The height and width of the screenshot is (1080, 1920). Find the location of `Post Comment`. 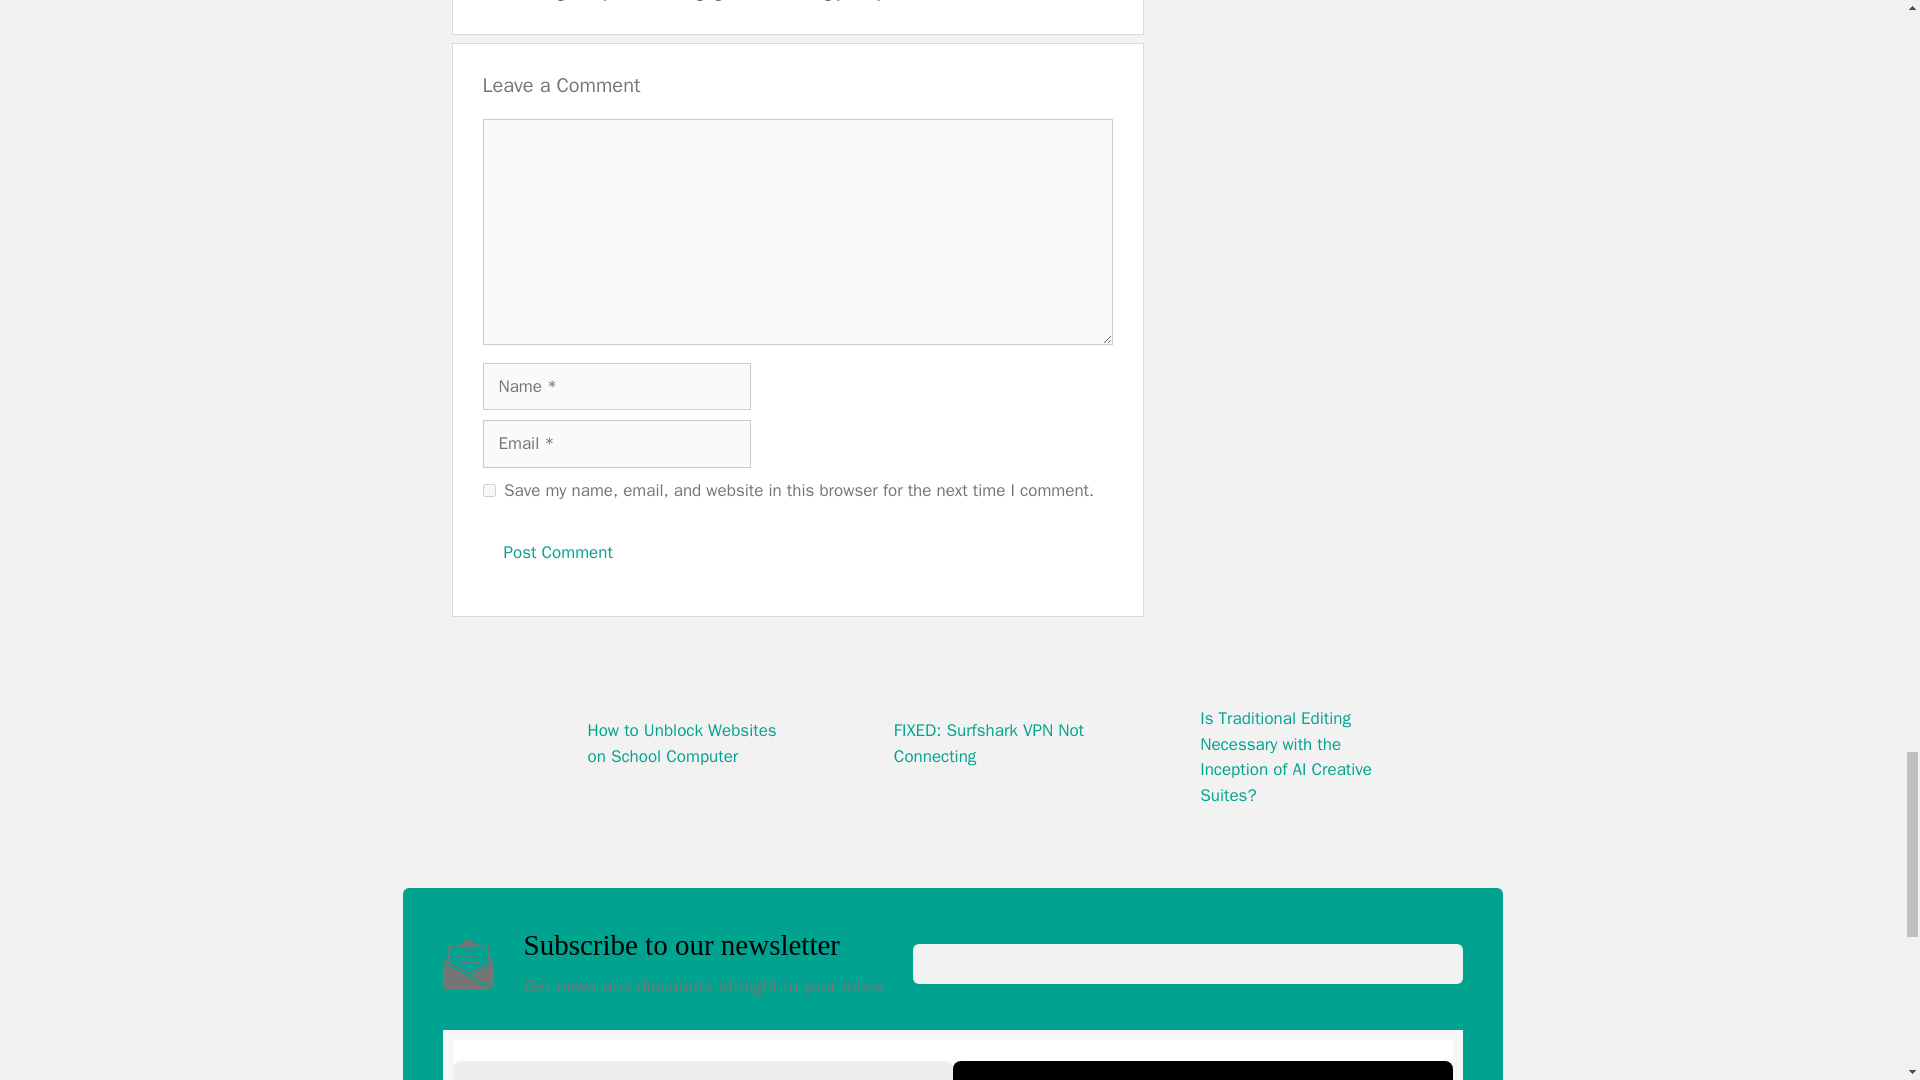

Post Comment is located at coordinates (557, 552).